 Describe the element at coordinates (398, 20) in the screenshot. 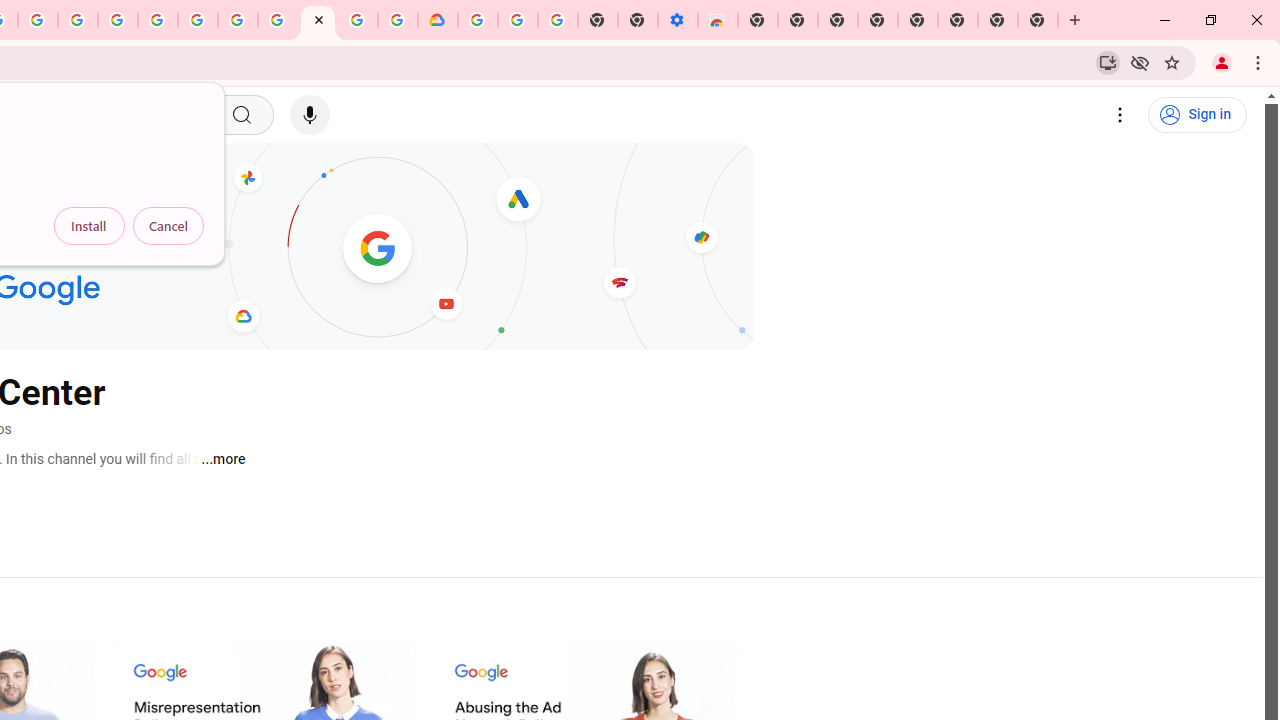

I see `Browse the Google Chrome Community - Google Chrome Community` at that location.